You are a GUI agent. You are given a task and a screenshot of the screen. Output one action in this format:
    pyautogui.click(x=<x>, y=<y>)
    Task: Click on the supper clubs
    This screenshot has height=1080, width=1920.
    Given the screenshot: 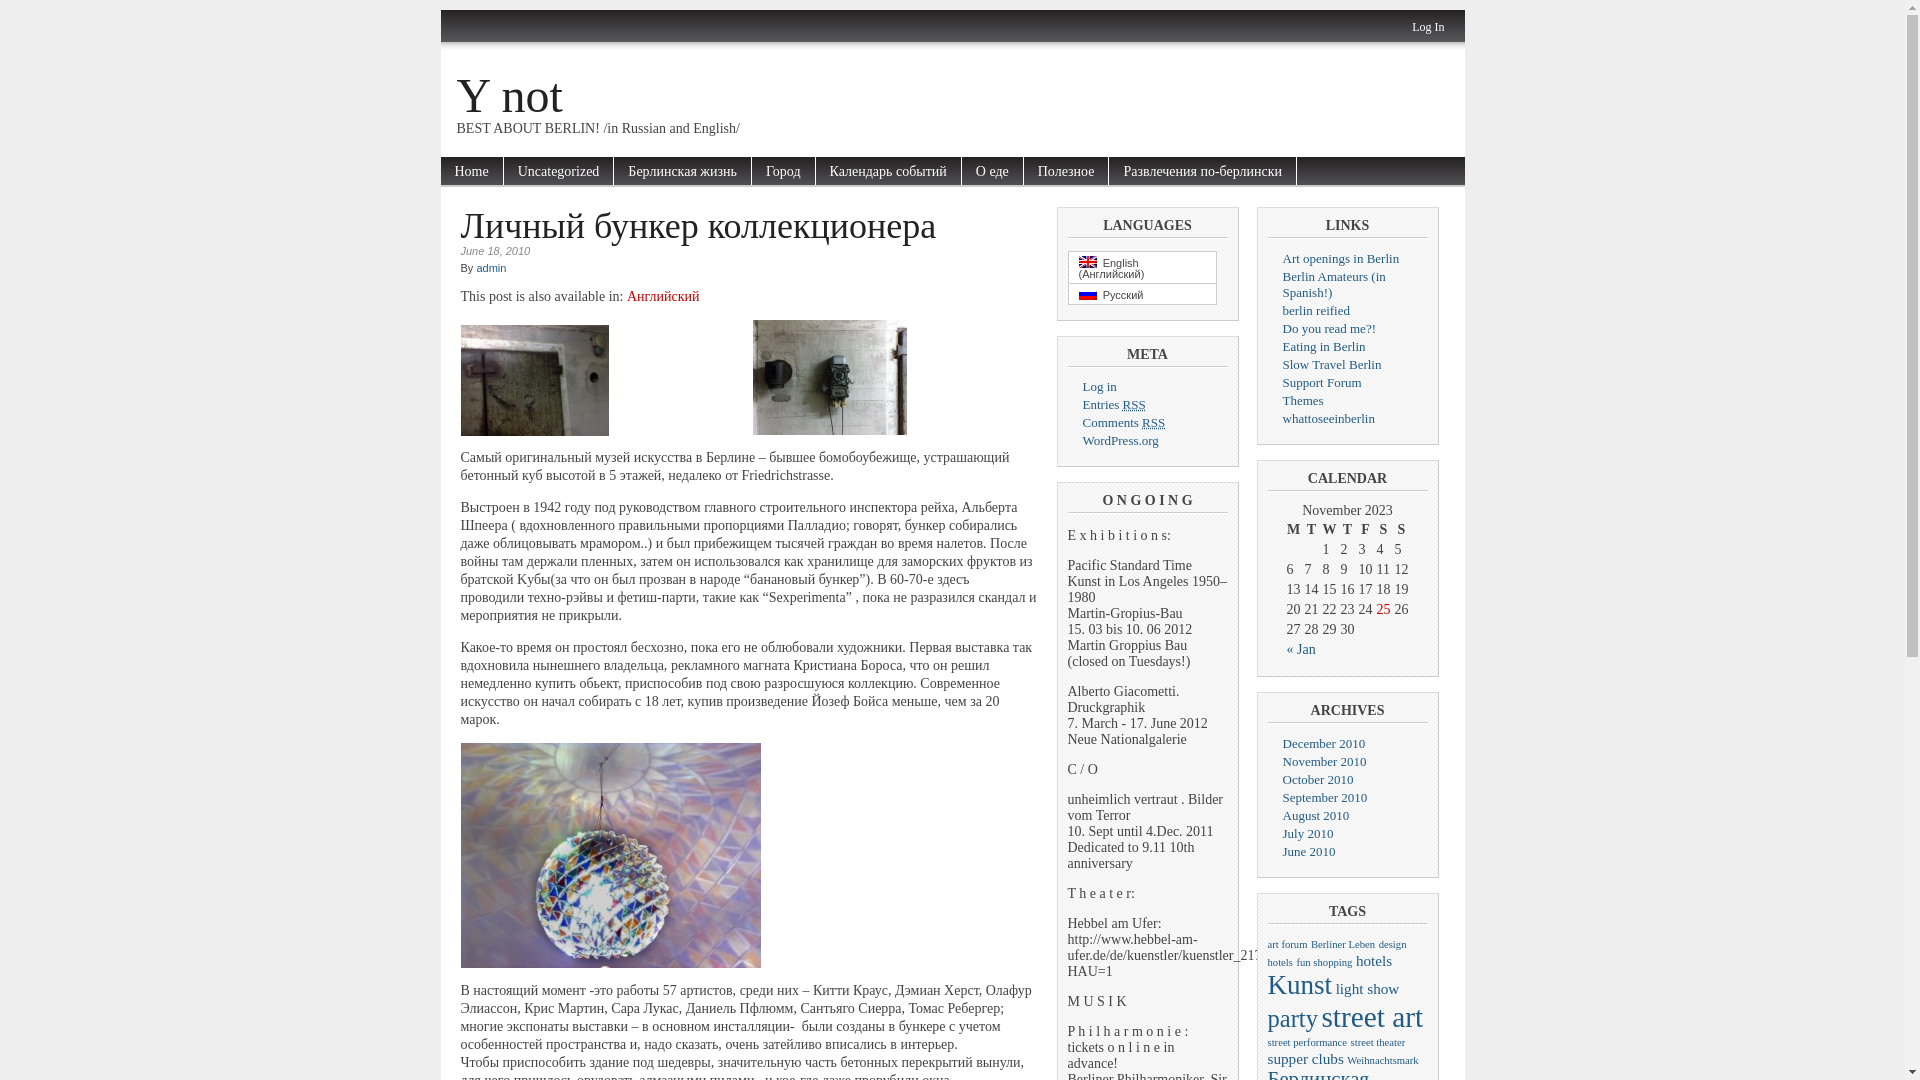 What is the action you would take?
    pyautogui.click(x=1306, y=1058)
    